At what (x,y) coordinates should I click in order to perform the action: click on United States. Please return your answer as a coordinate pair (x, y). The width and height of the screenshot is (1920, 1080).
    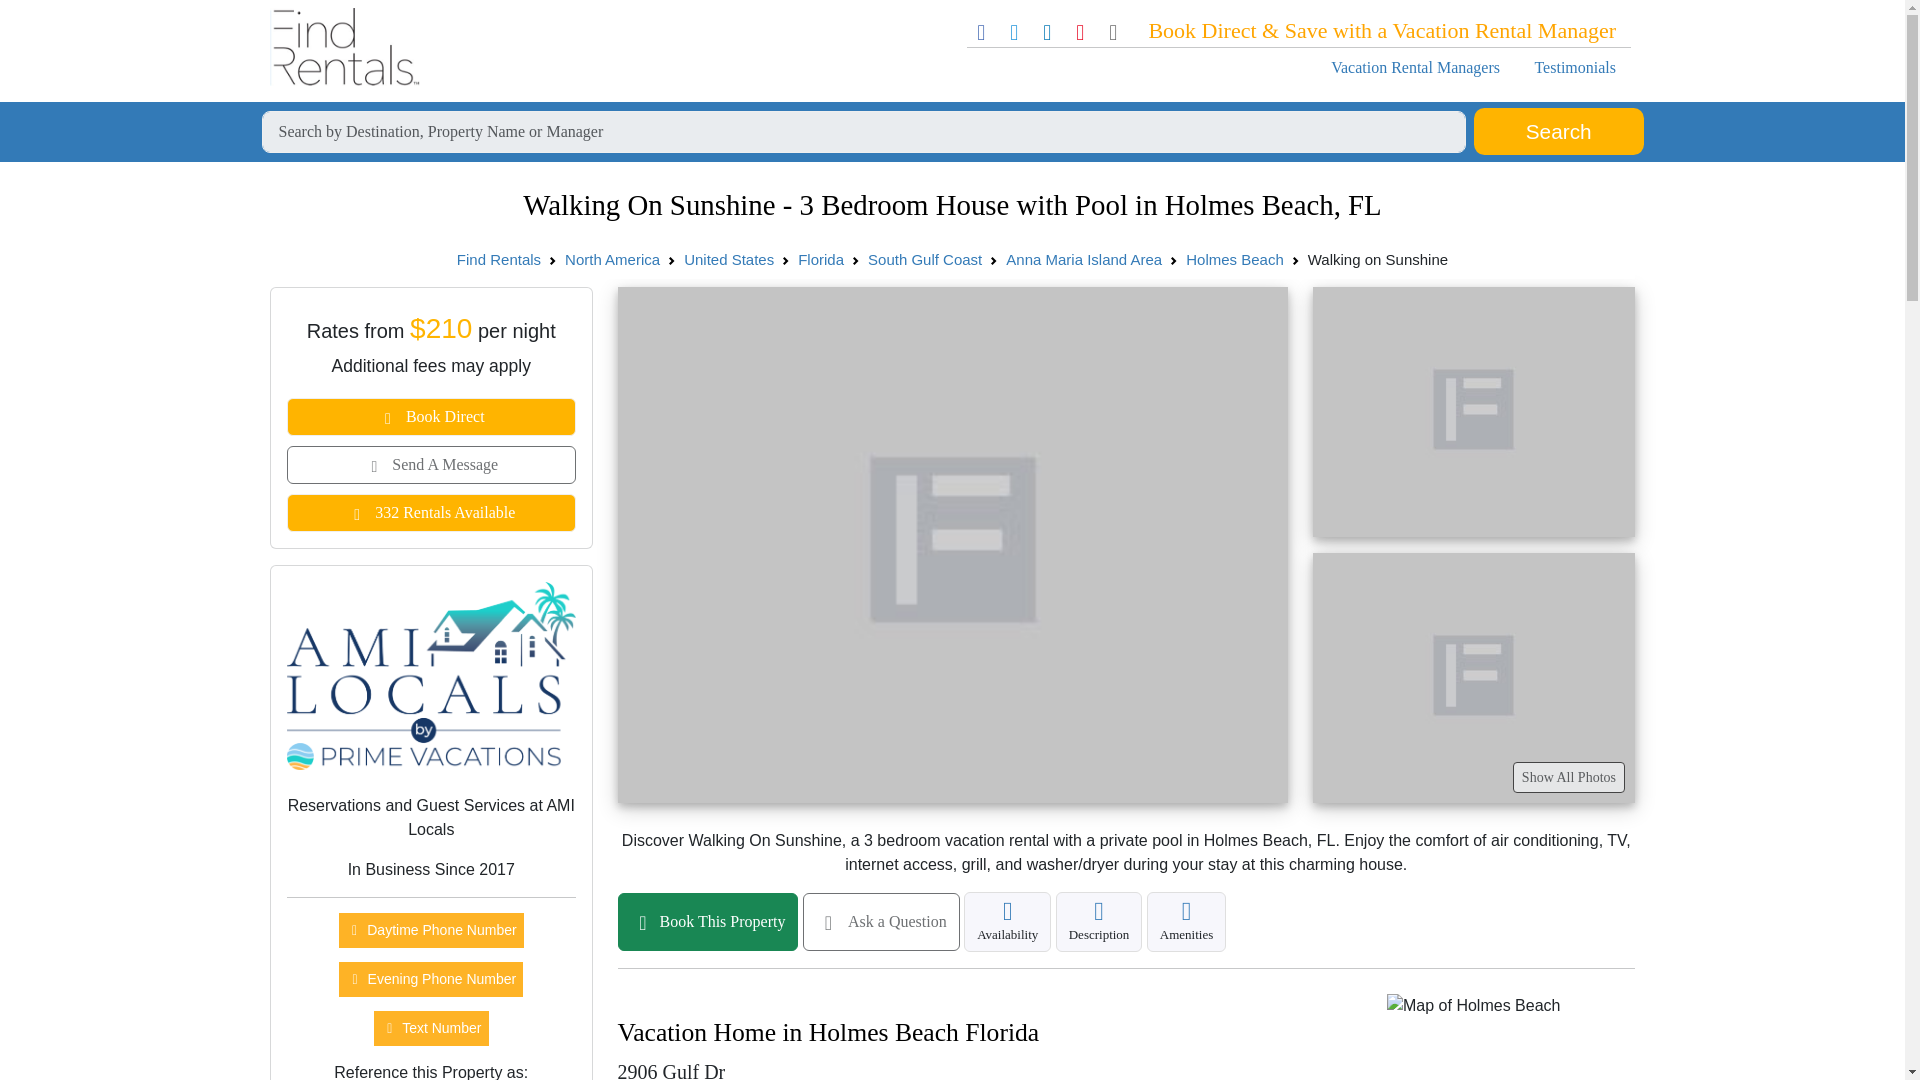
    Looking at the image, I should click on (728, 258).